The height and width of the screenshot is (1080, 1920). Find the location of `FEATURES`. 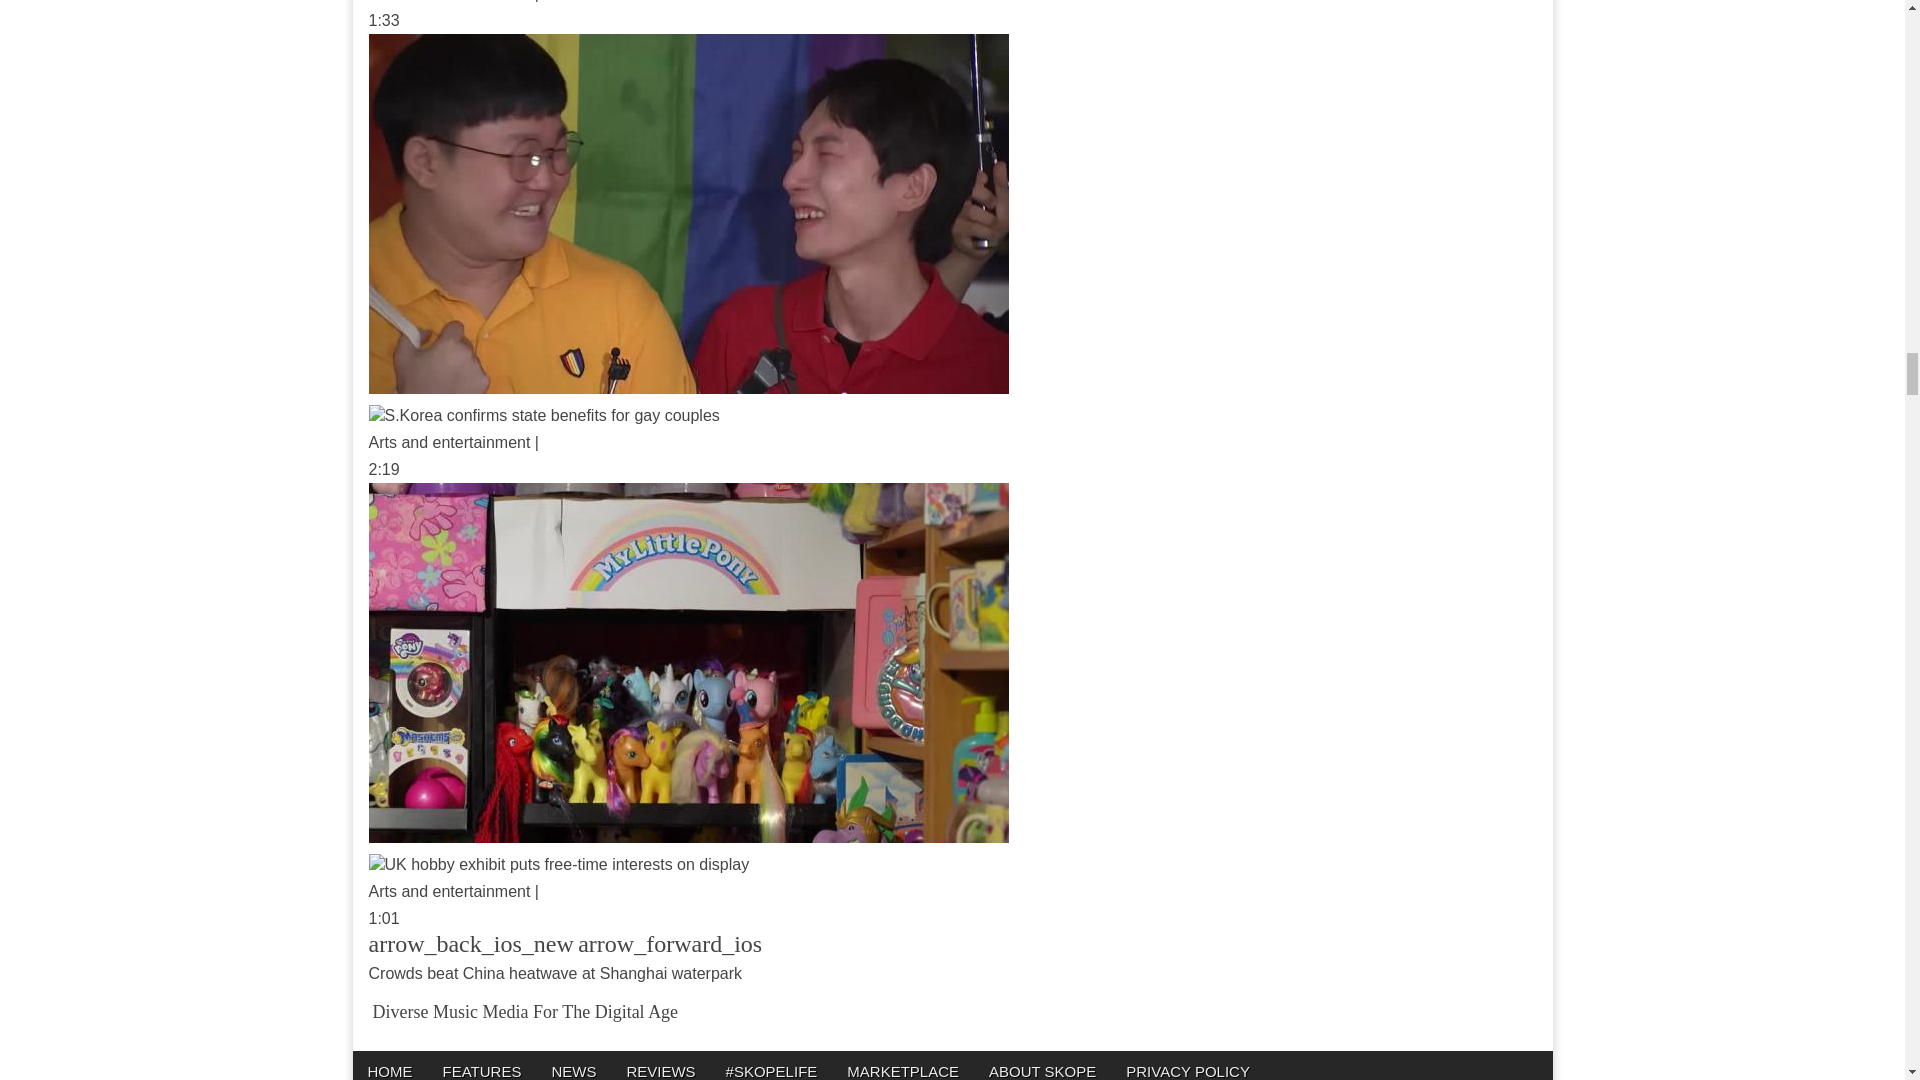

FEATURES is located at coordinates (482, 1065).